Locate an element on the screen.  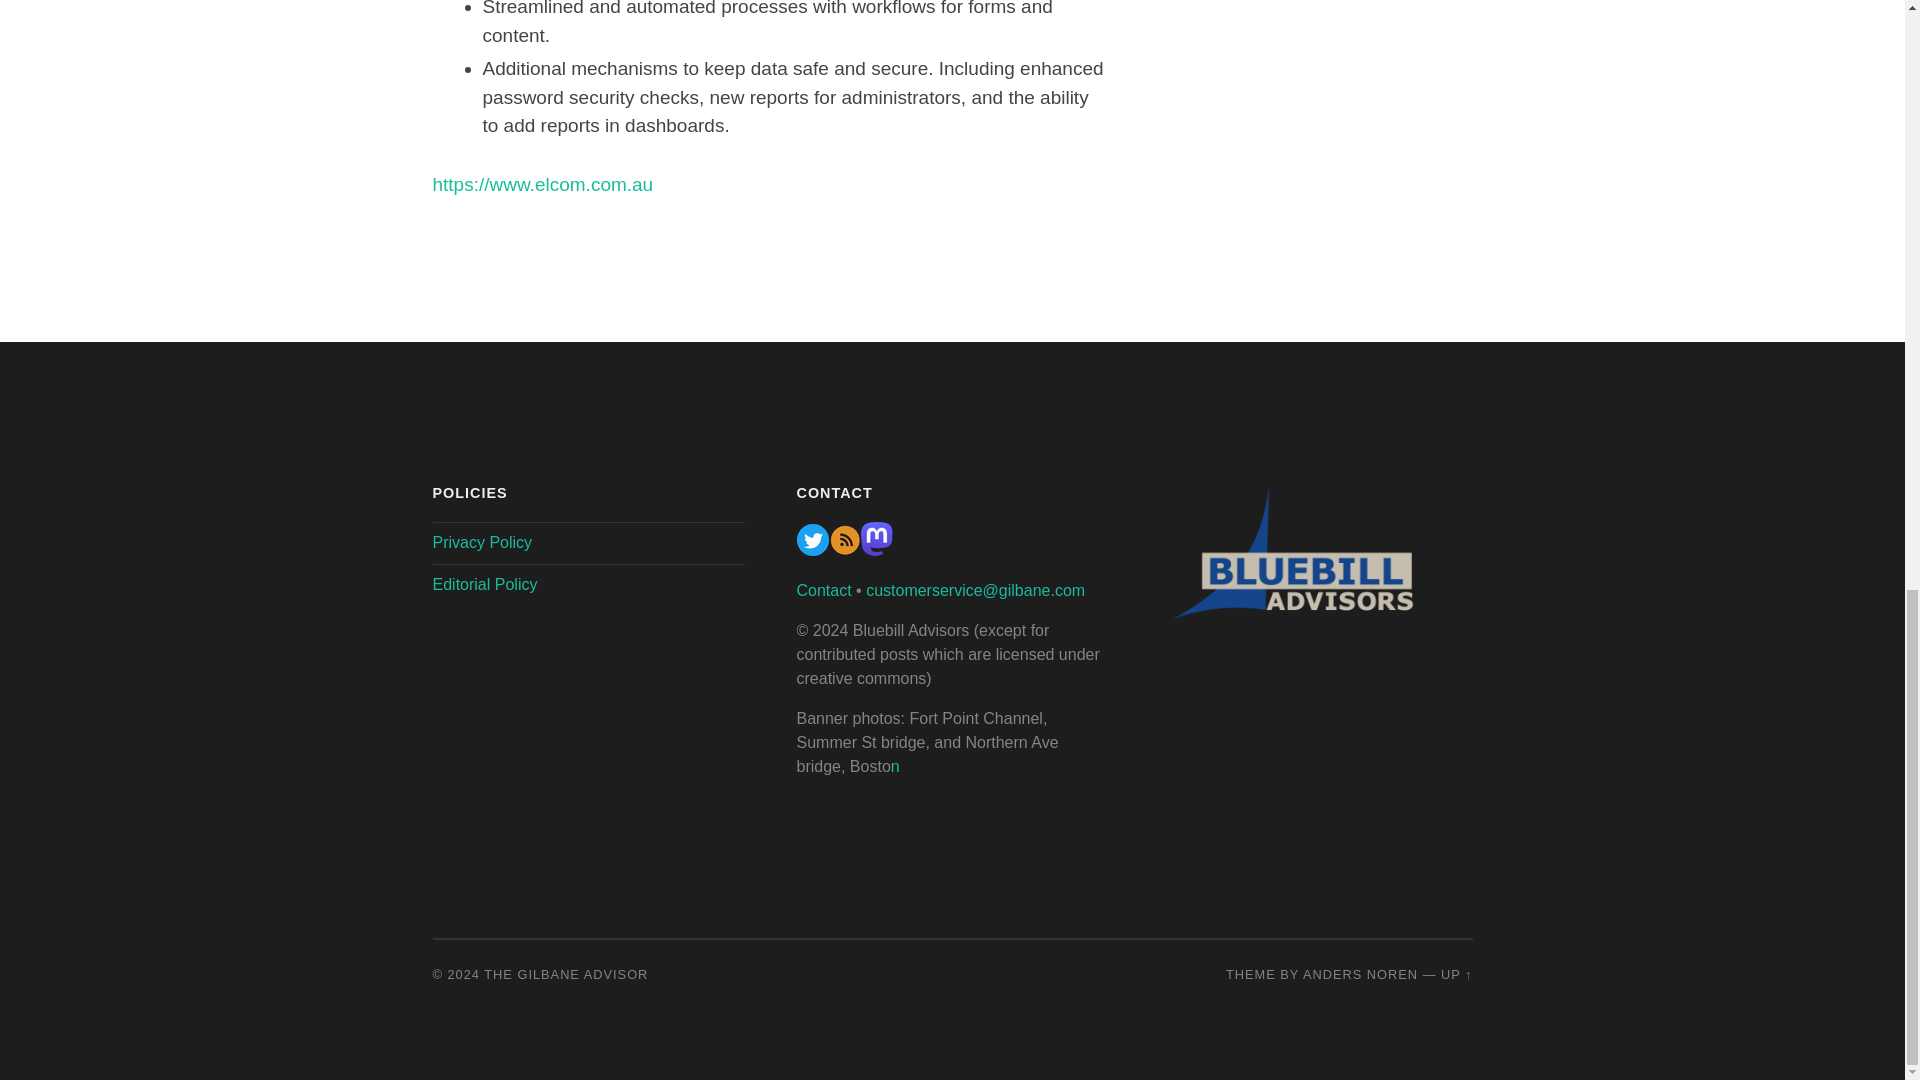
To the top is located at coordinates (1456, 974).